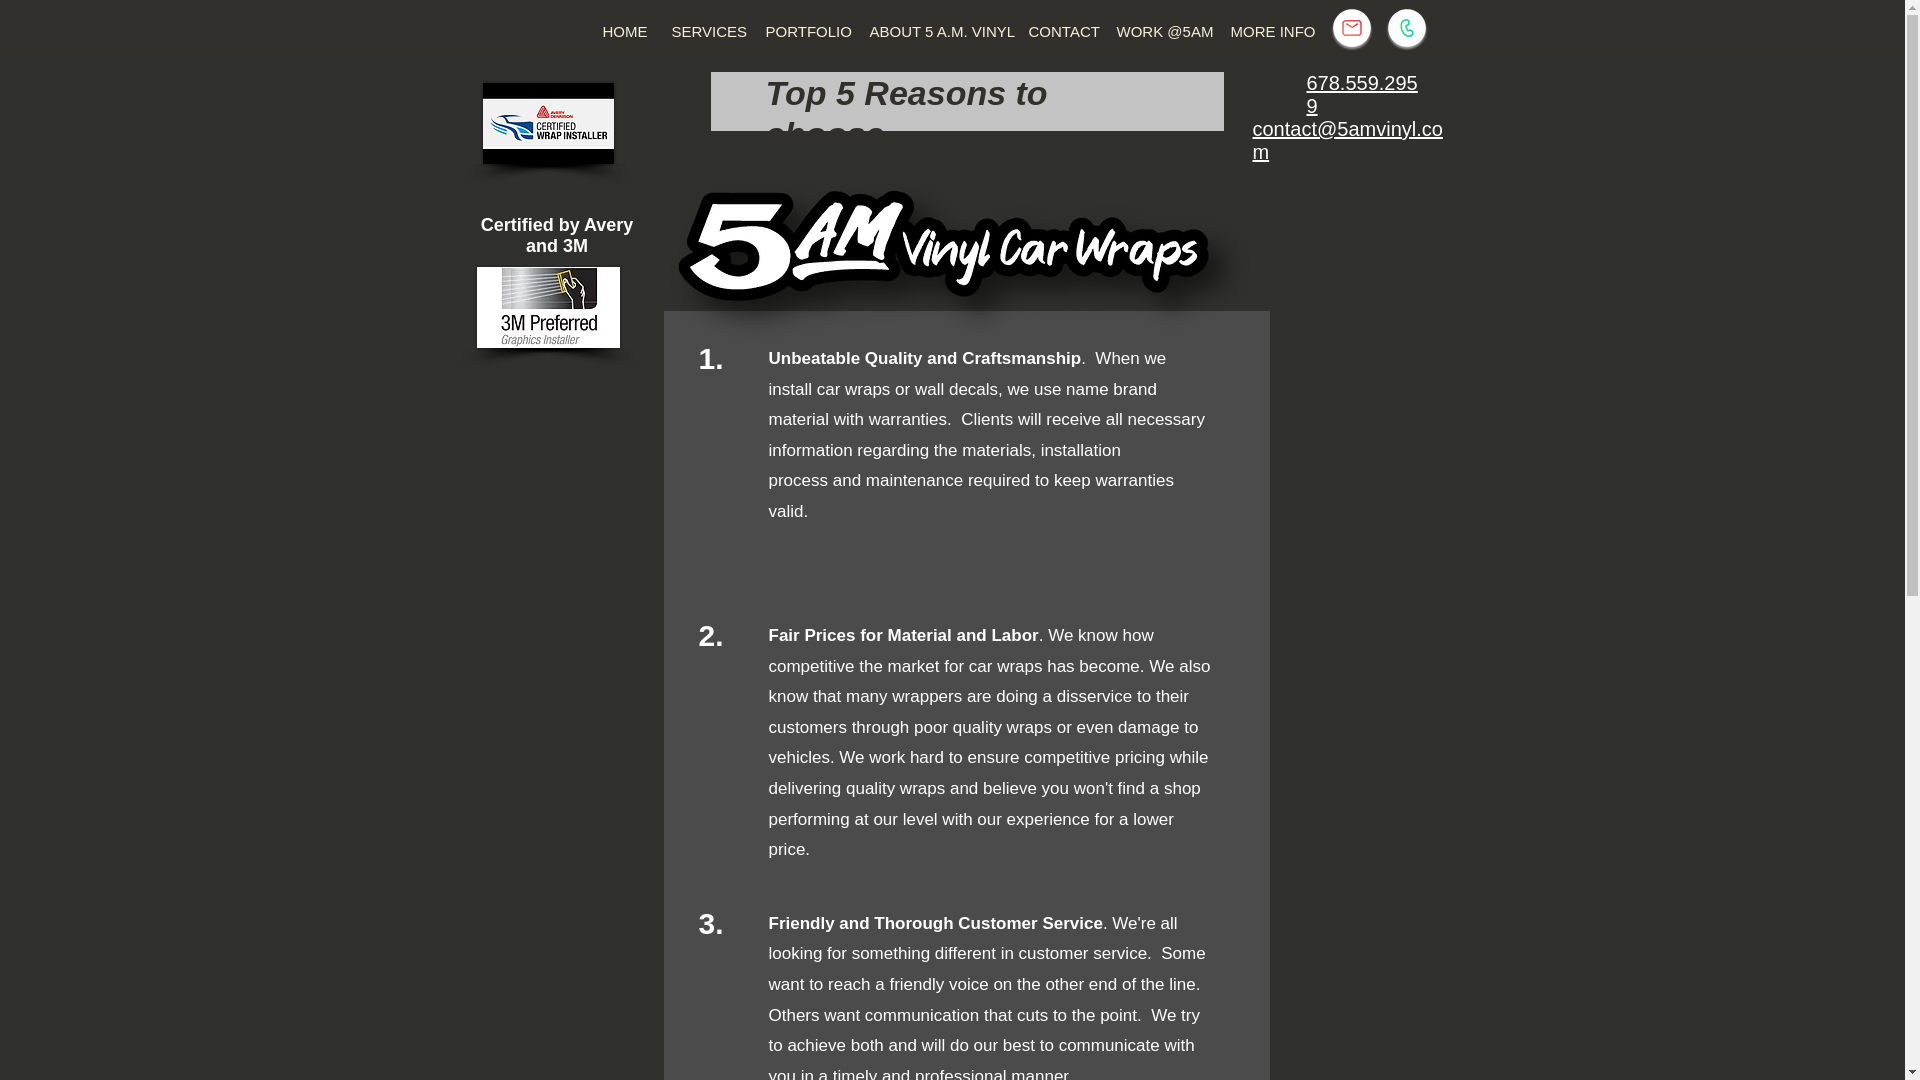 This screenshot has width=1920, height=1080. I want to click on PORTFOLIO, so click(804, 32).